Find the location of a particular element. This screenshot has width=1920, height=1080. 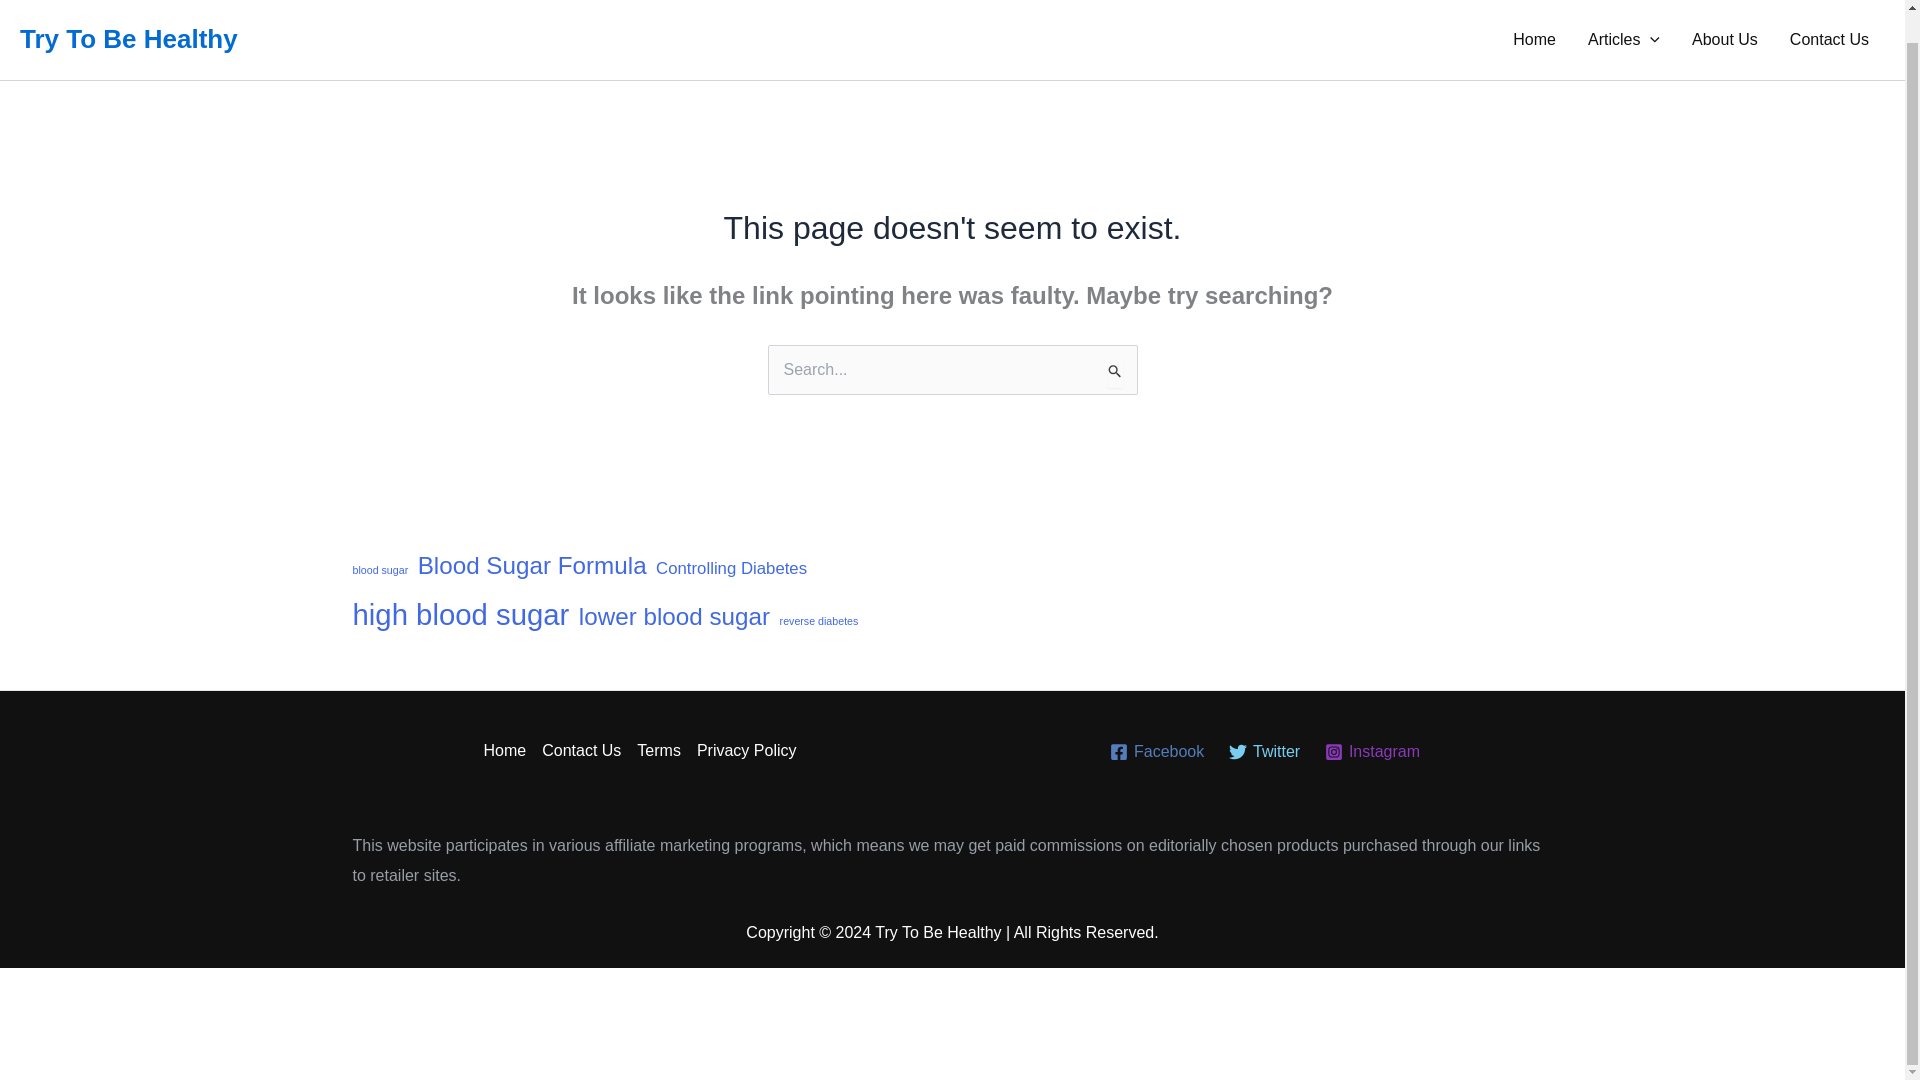

Try To Be Healthy is located at coordinates (128, 38).